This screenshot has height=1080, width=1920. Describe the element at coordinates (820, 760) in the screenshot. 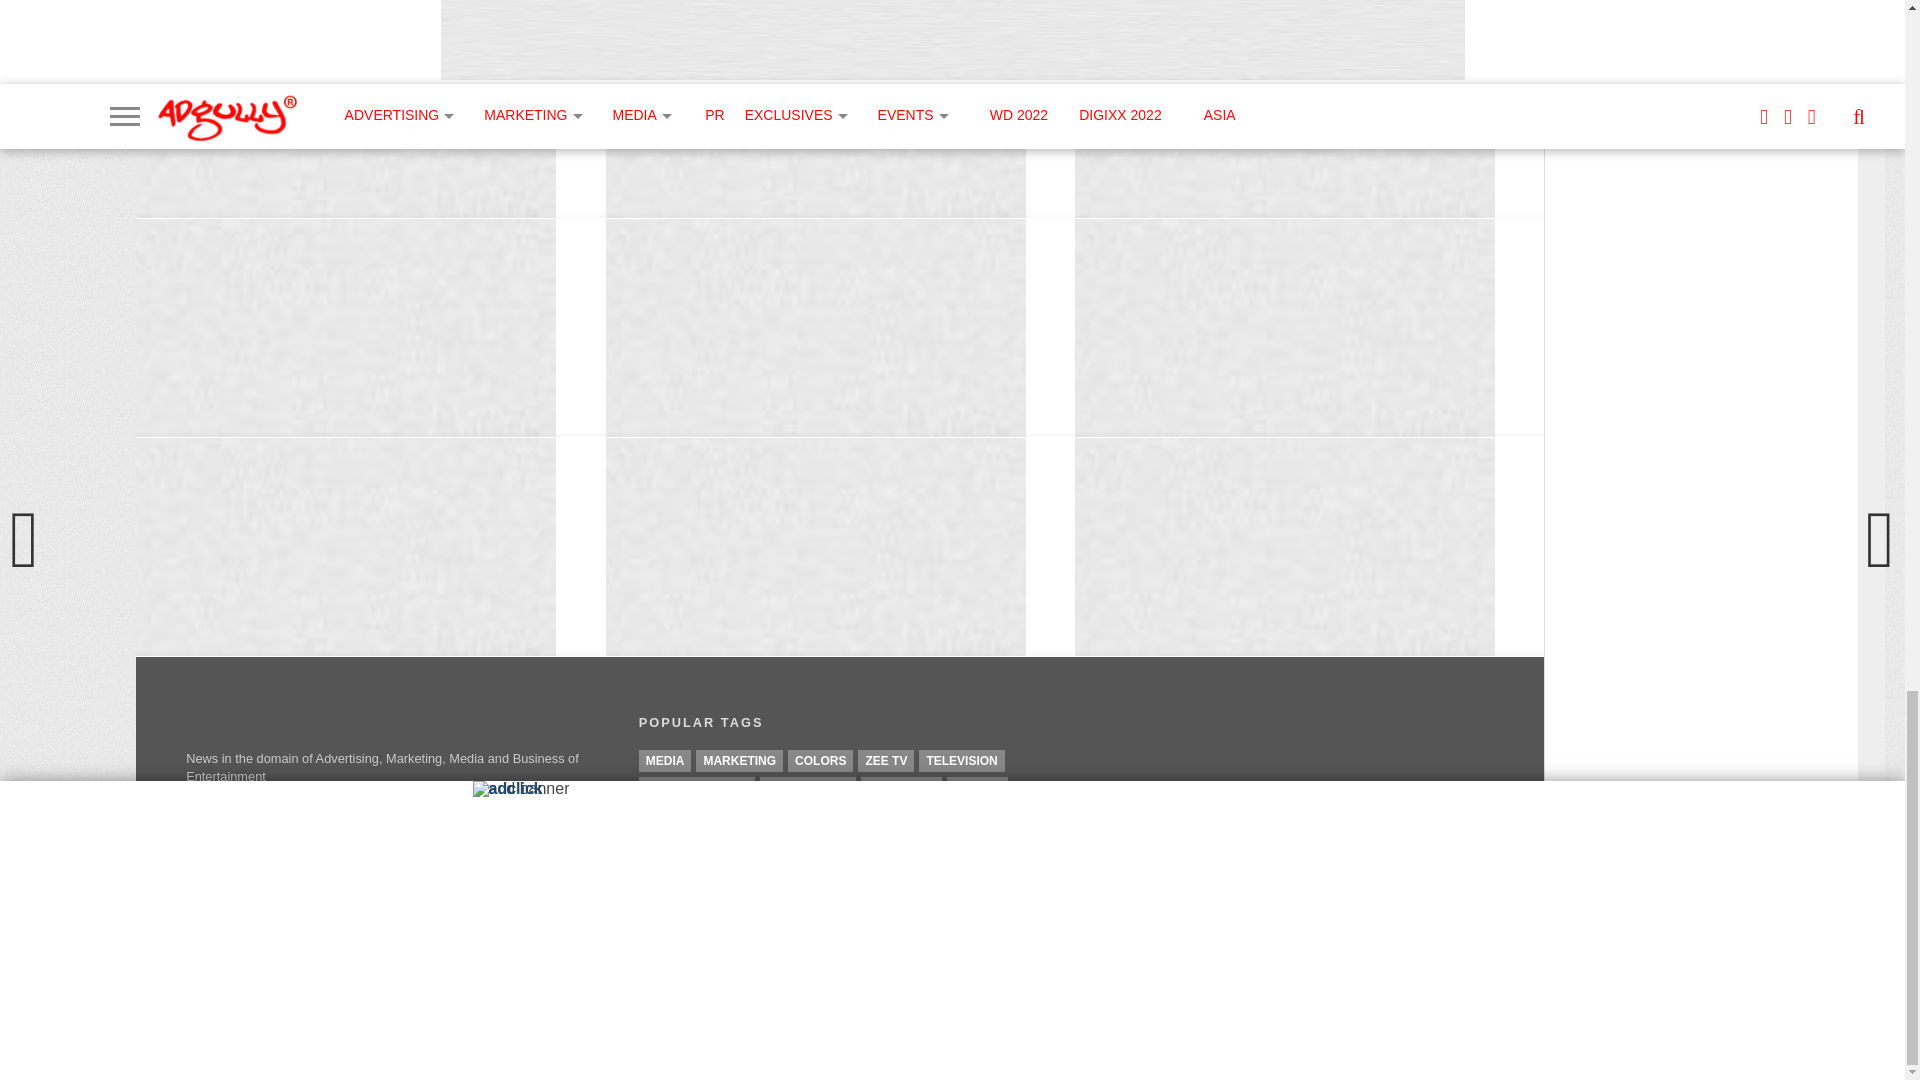

I see `Colors` at that location.